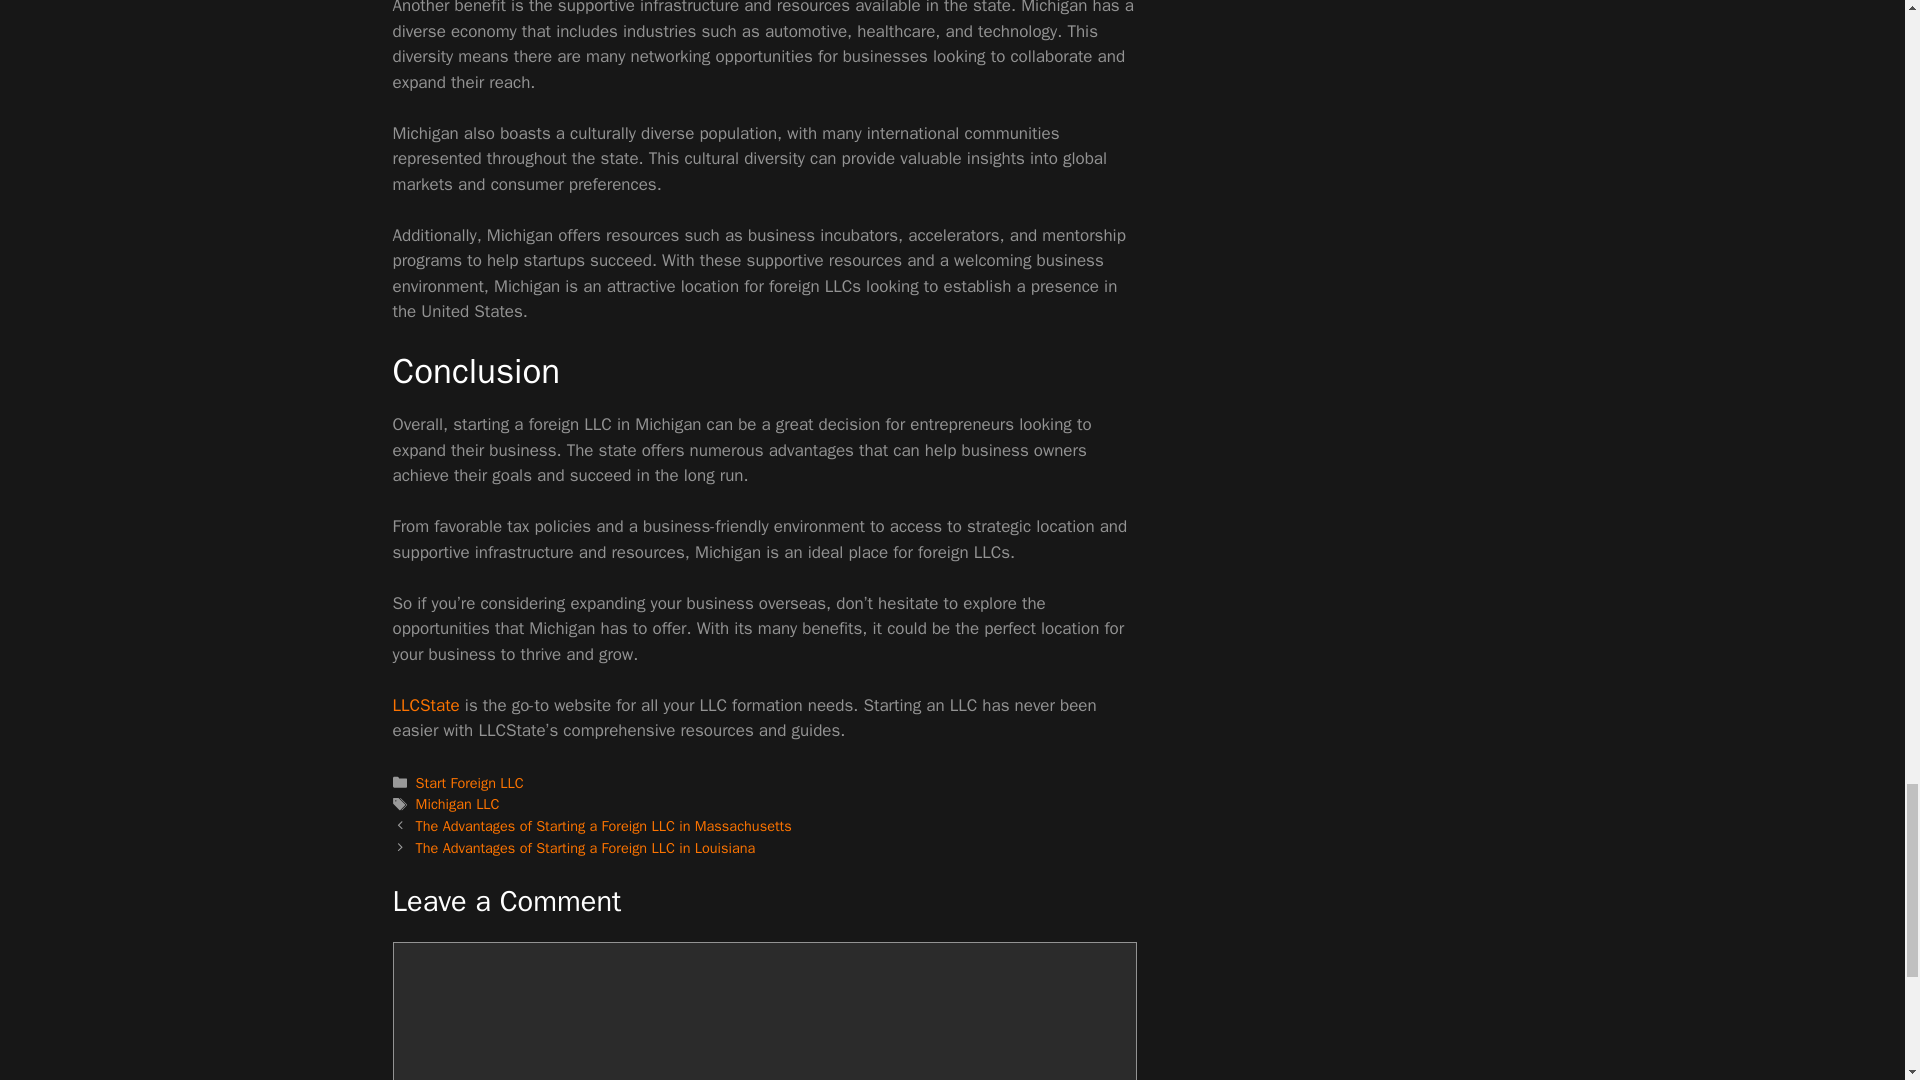 This screenshot has height=1080, width=1920. What do you see at coordinates (458, 804) in the screenshot?
I see `Michigan LLC` at bounding box center [458, 804].